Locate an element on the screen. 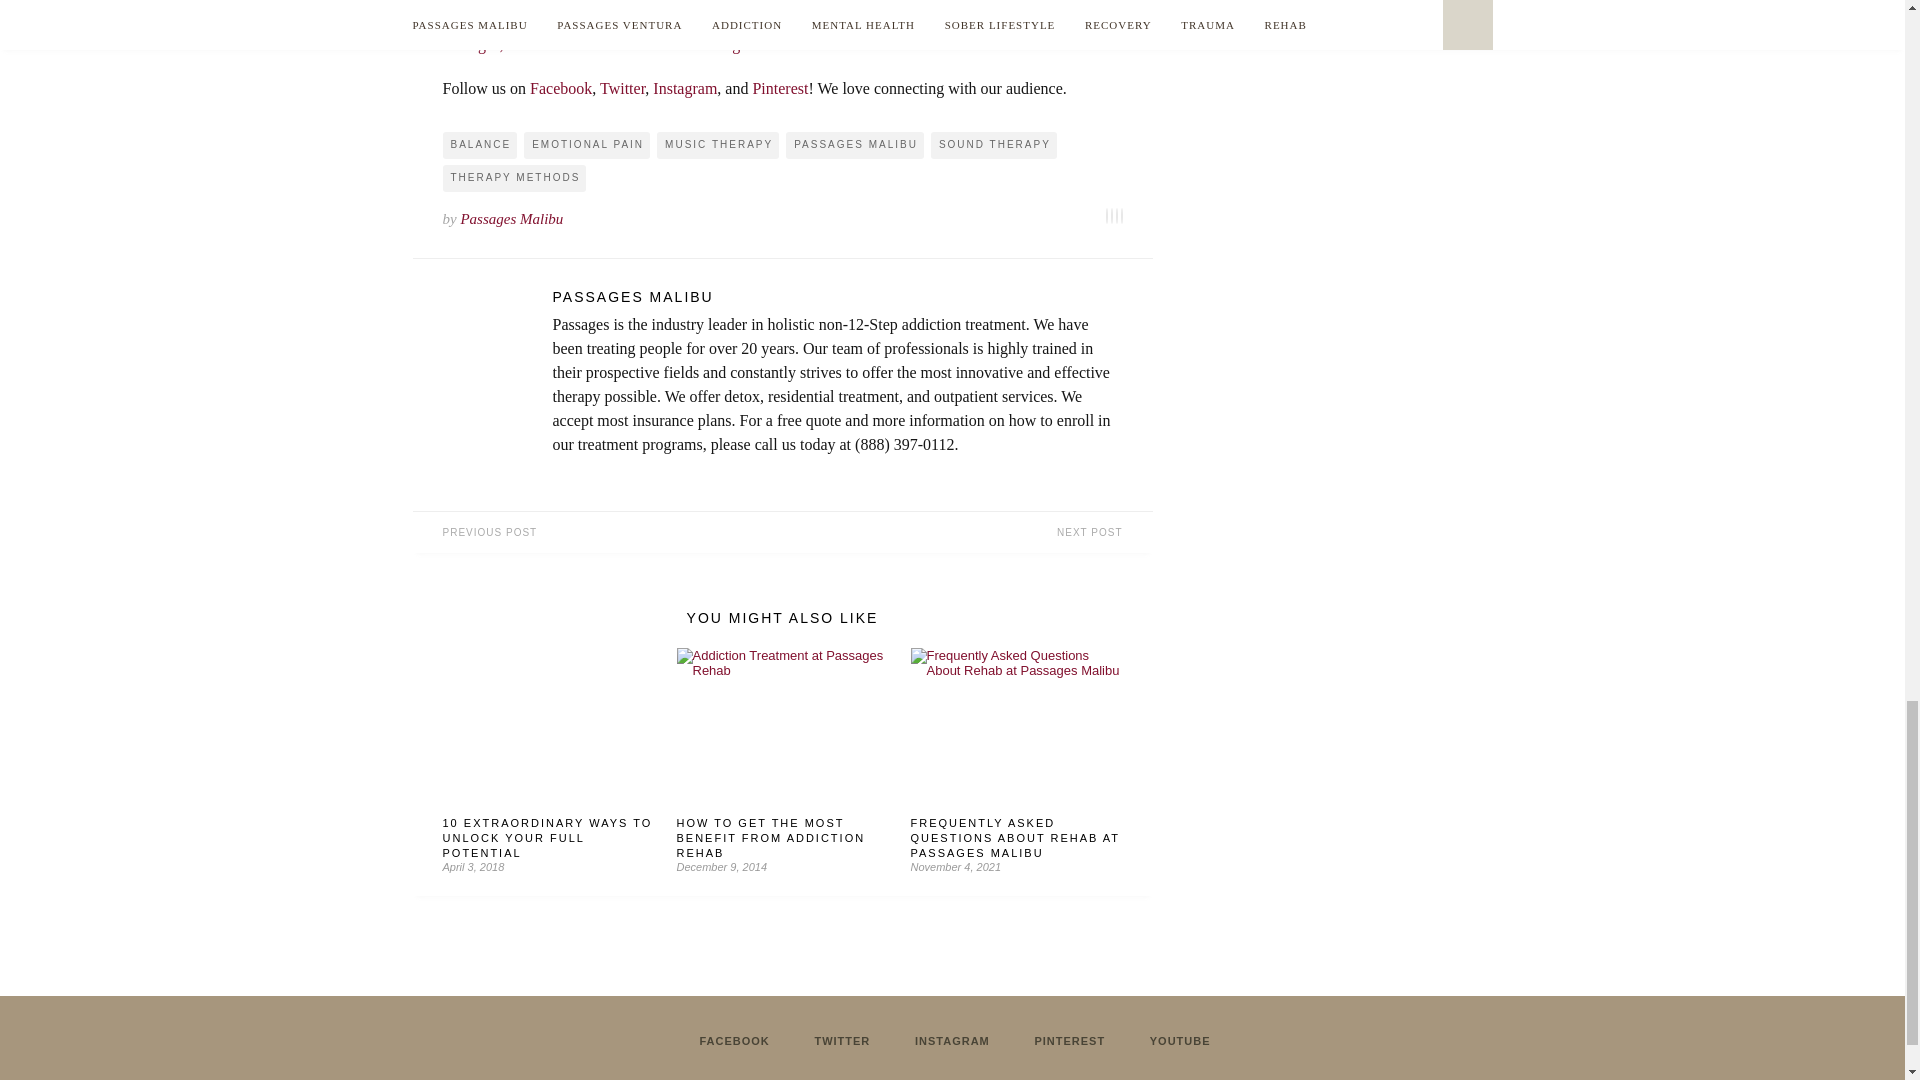 This screenshot has height=1080, width=1920. NEXT POST is located at coordinates (966, 532).